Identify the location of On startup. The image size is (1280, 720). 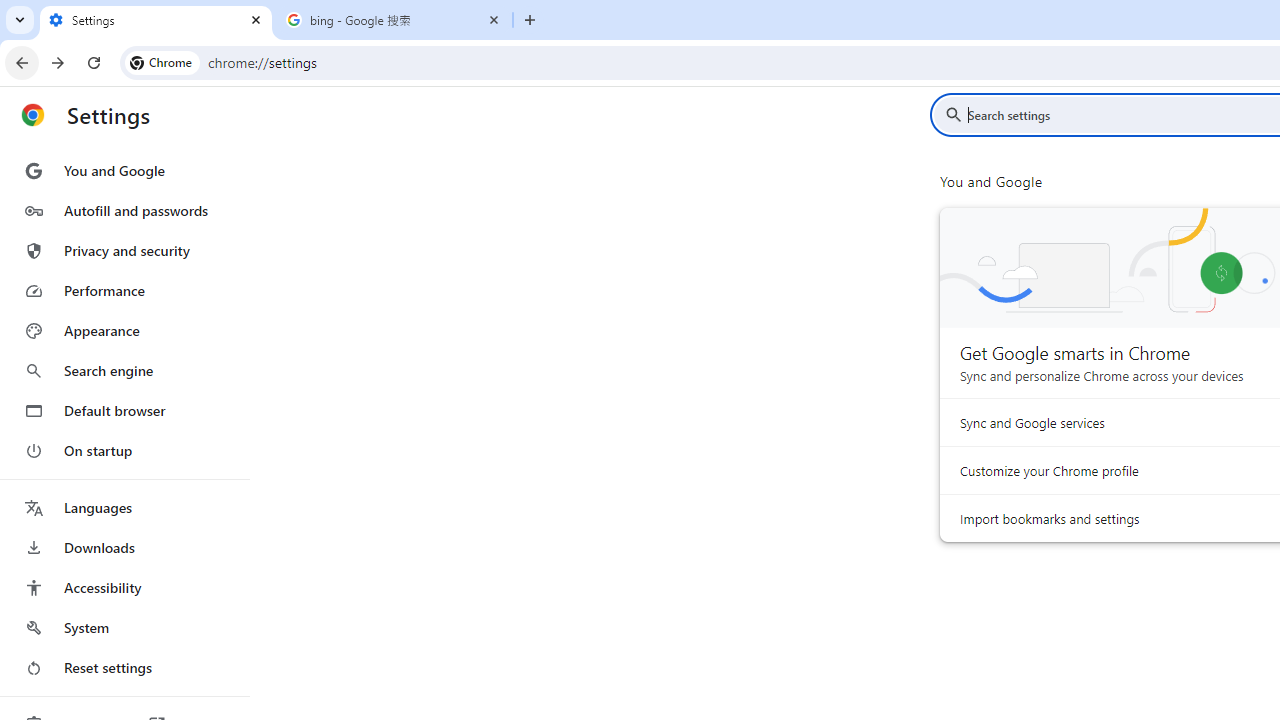
(124, 450).